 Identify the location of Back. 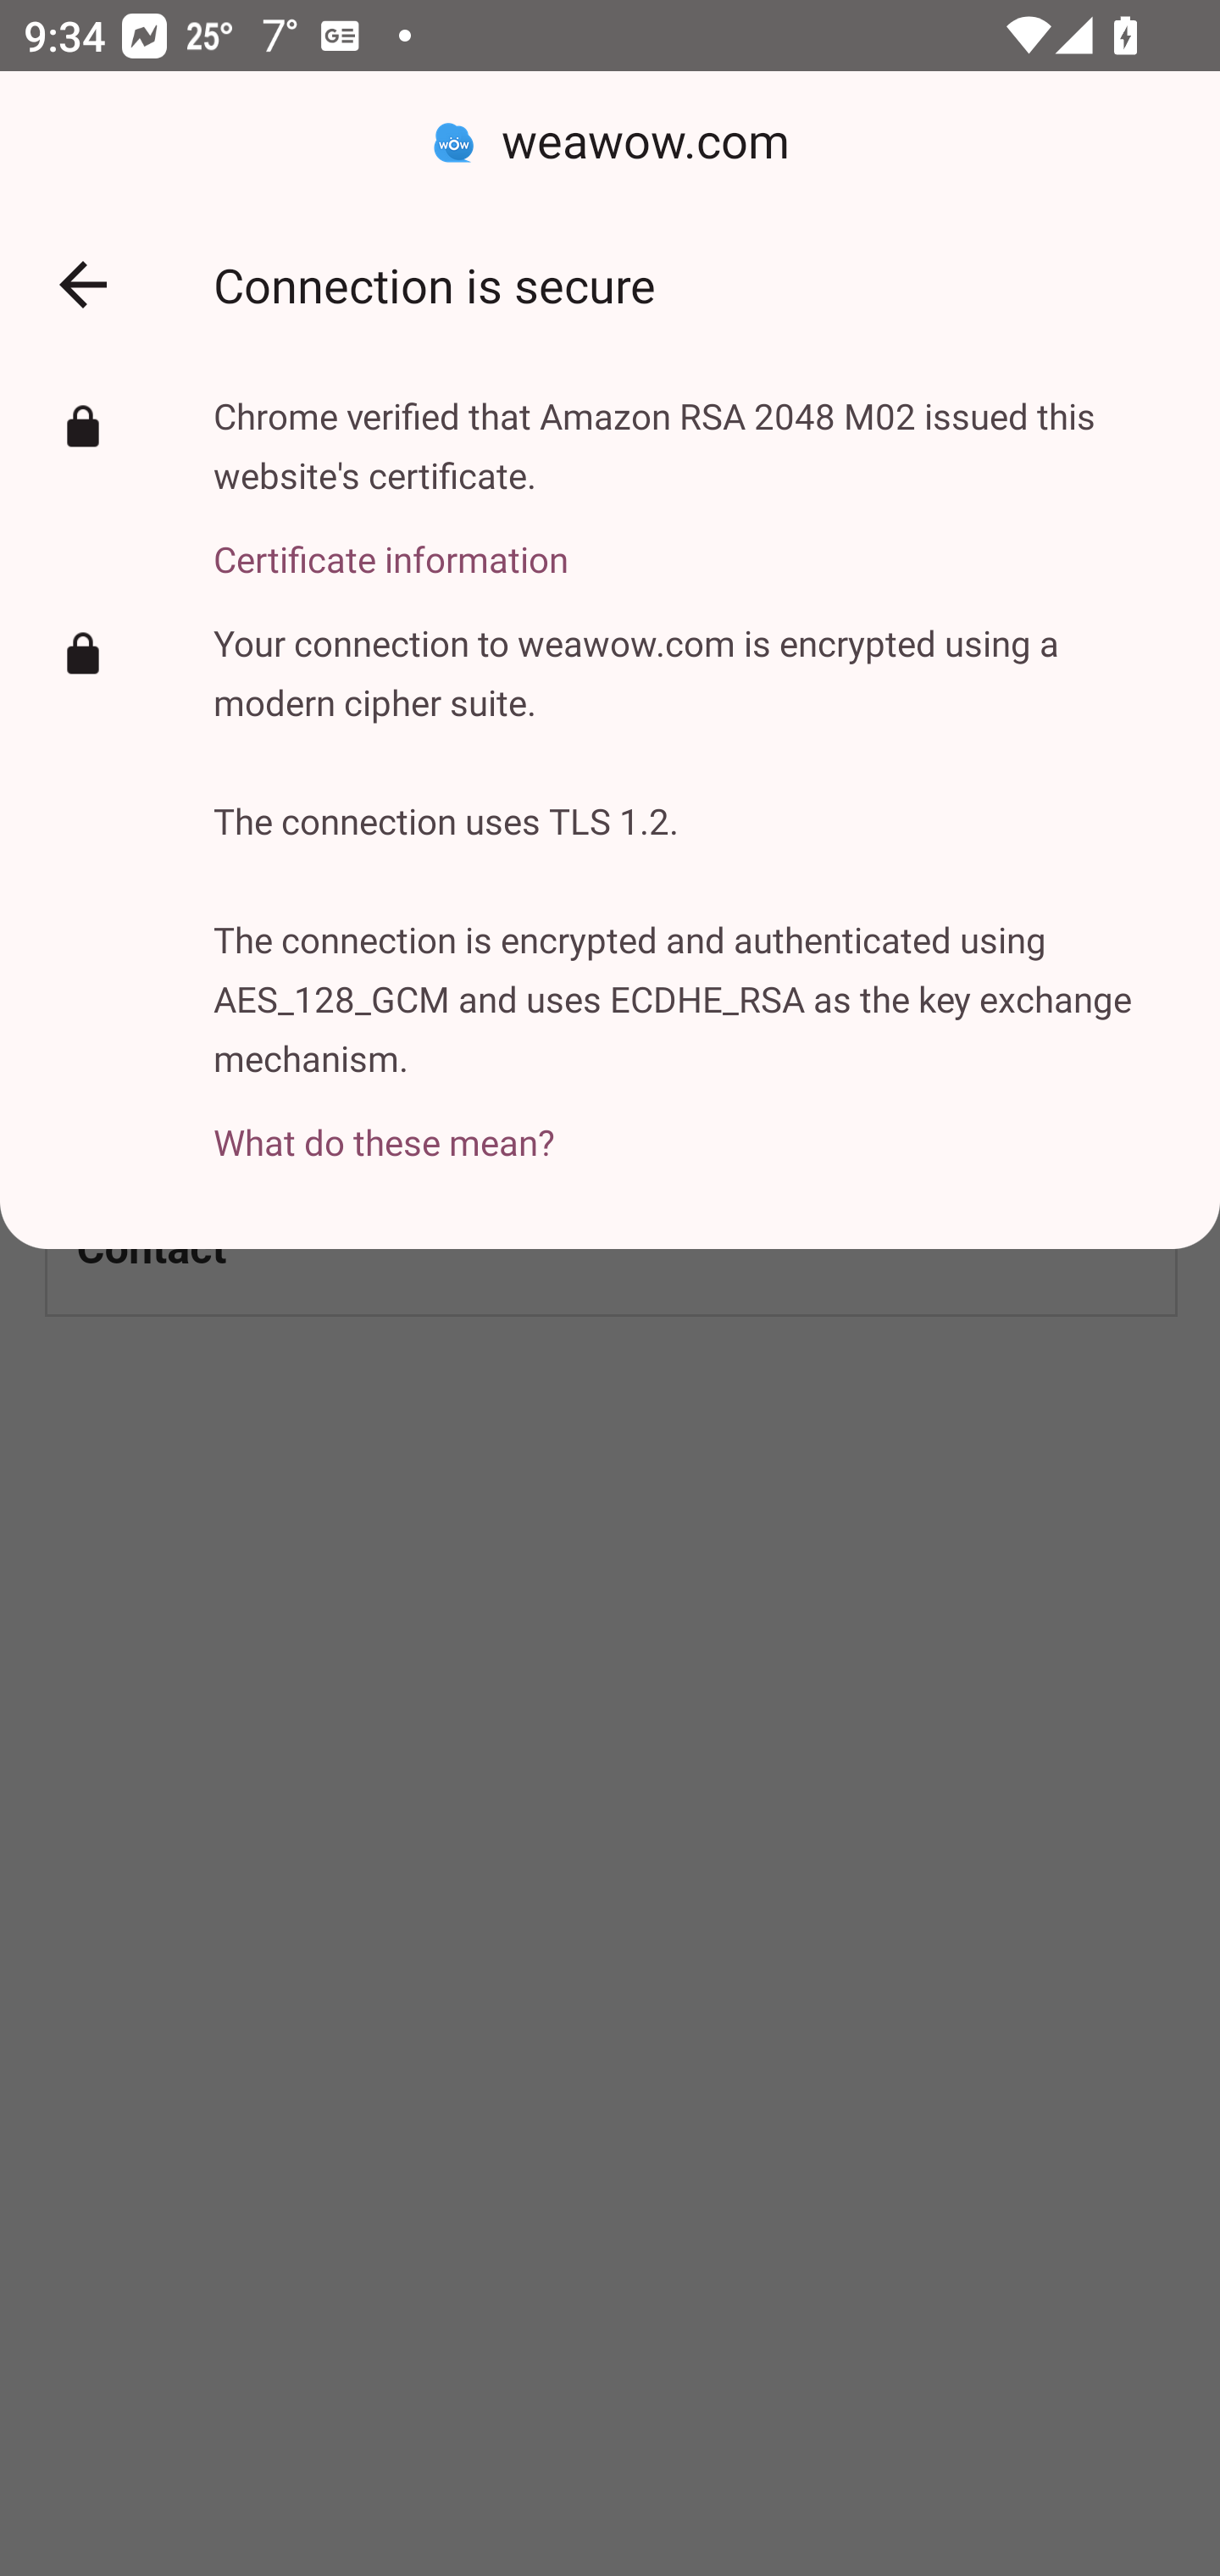
(83, 285).